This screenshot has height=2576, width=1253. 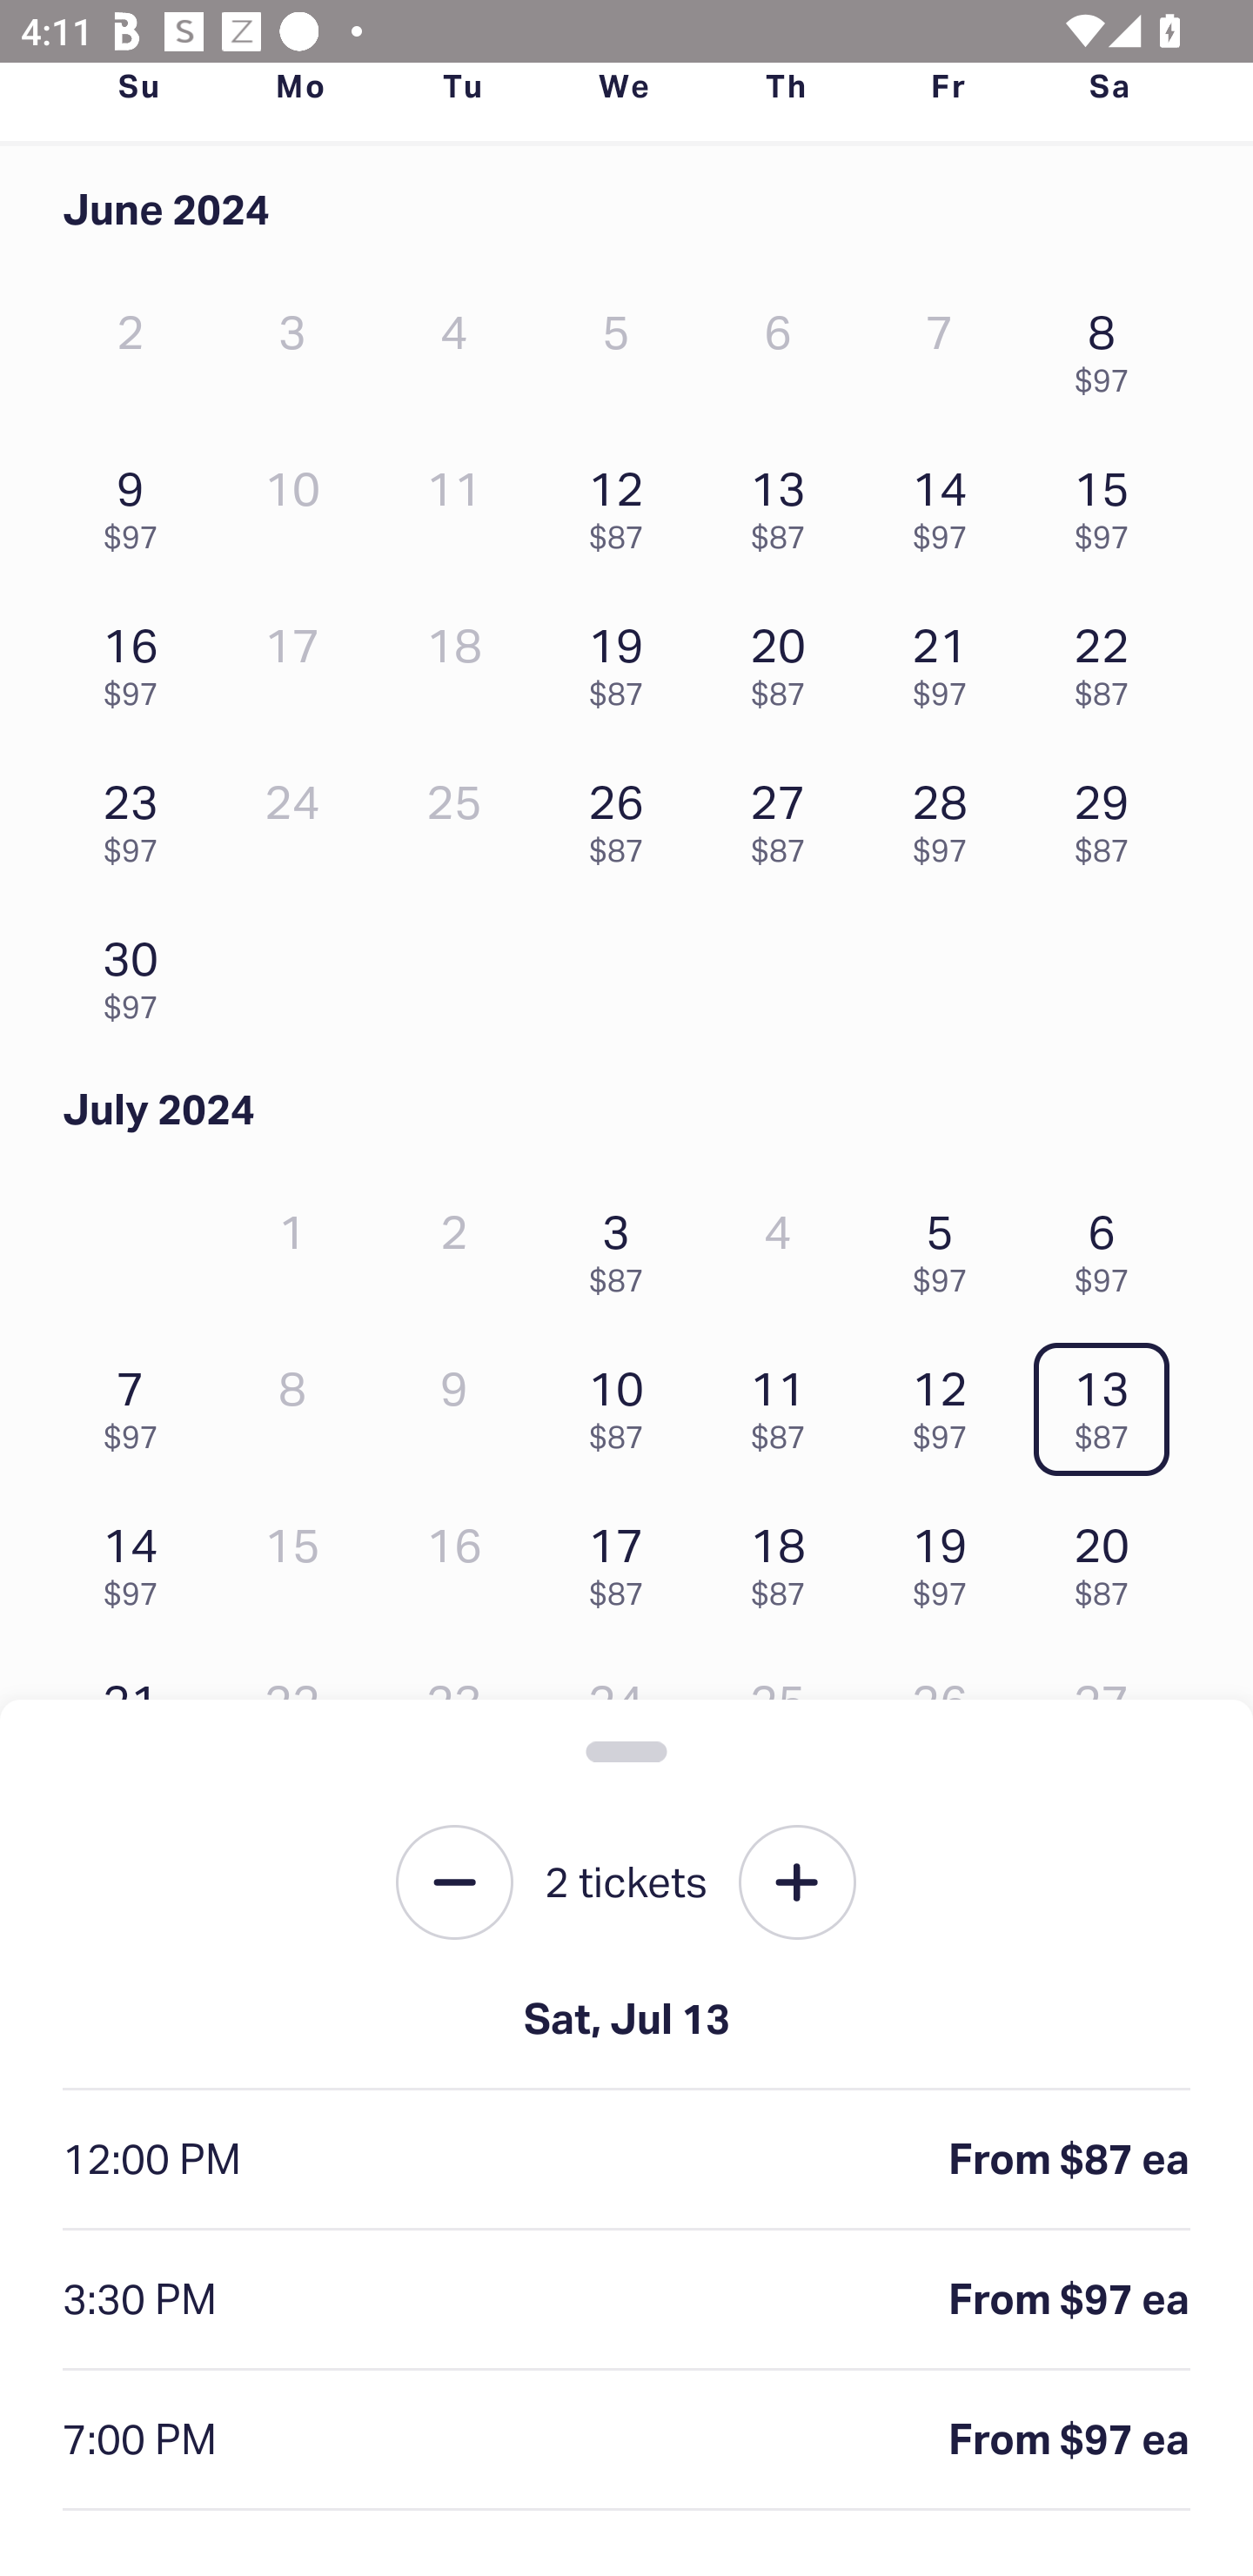 What do you see at coordinates (1109, 1244) in the screenshot?
I see `6 $97` at bounding box center [1109, 1244].